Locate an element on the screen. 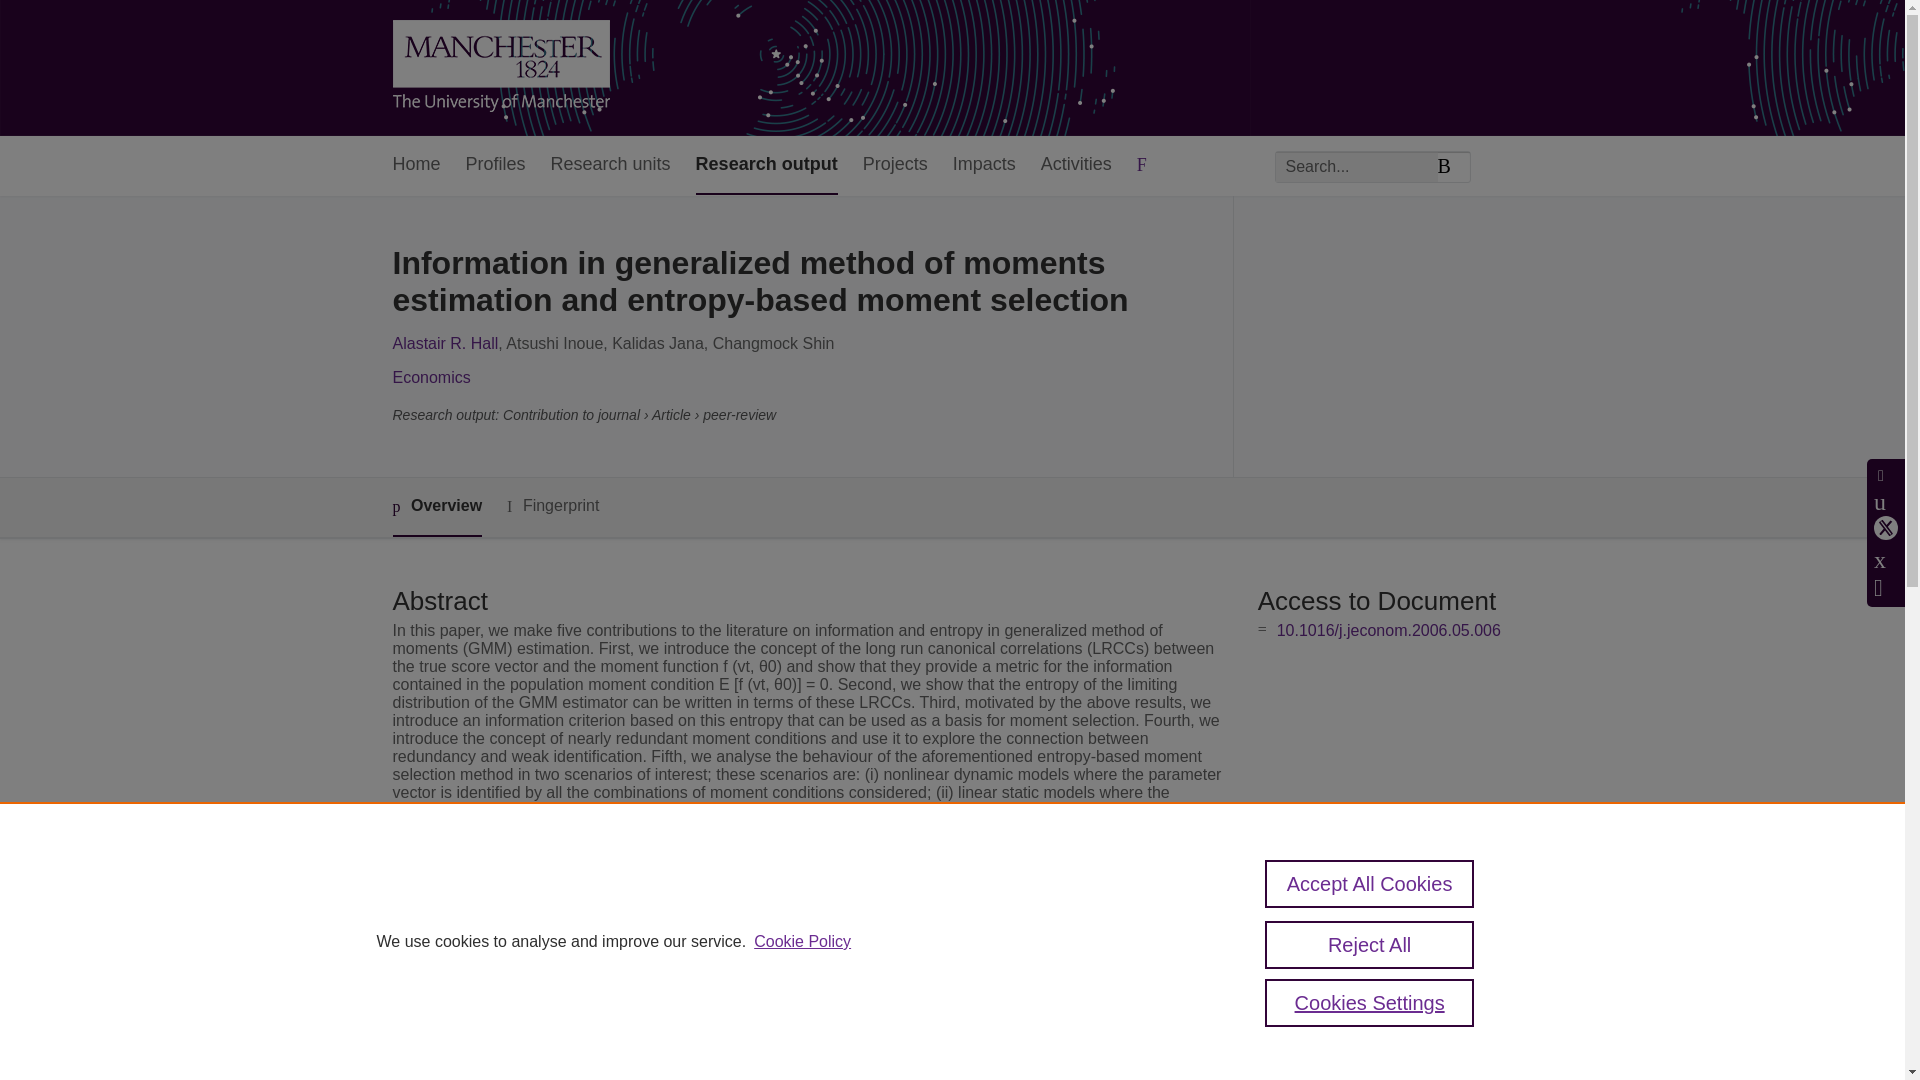 This screenshot has height=1080, width=1920. Profiles is located at coordinates (496, 166).